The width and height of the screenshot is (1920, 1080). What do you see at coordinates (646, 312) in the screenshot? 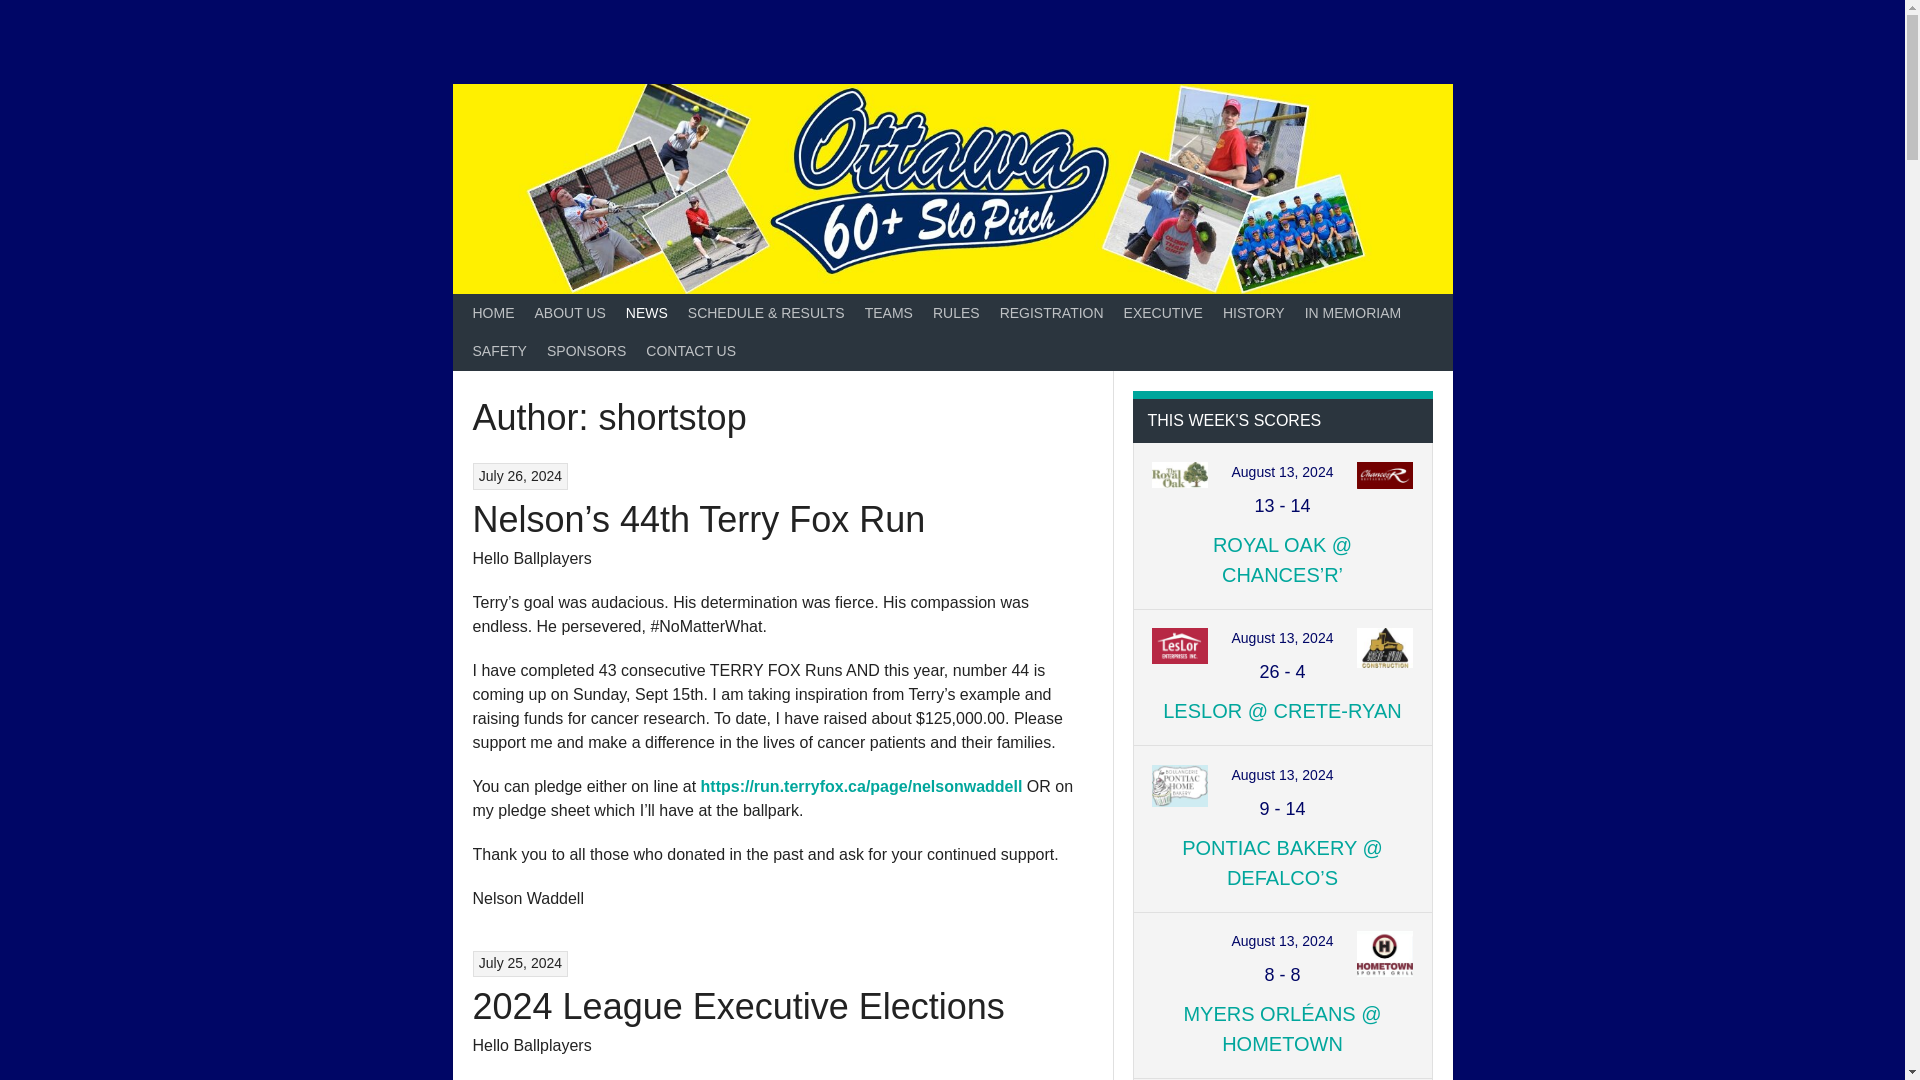
I see `NEWS` at bounding box center [646, 312].